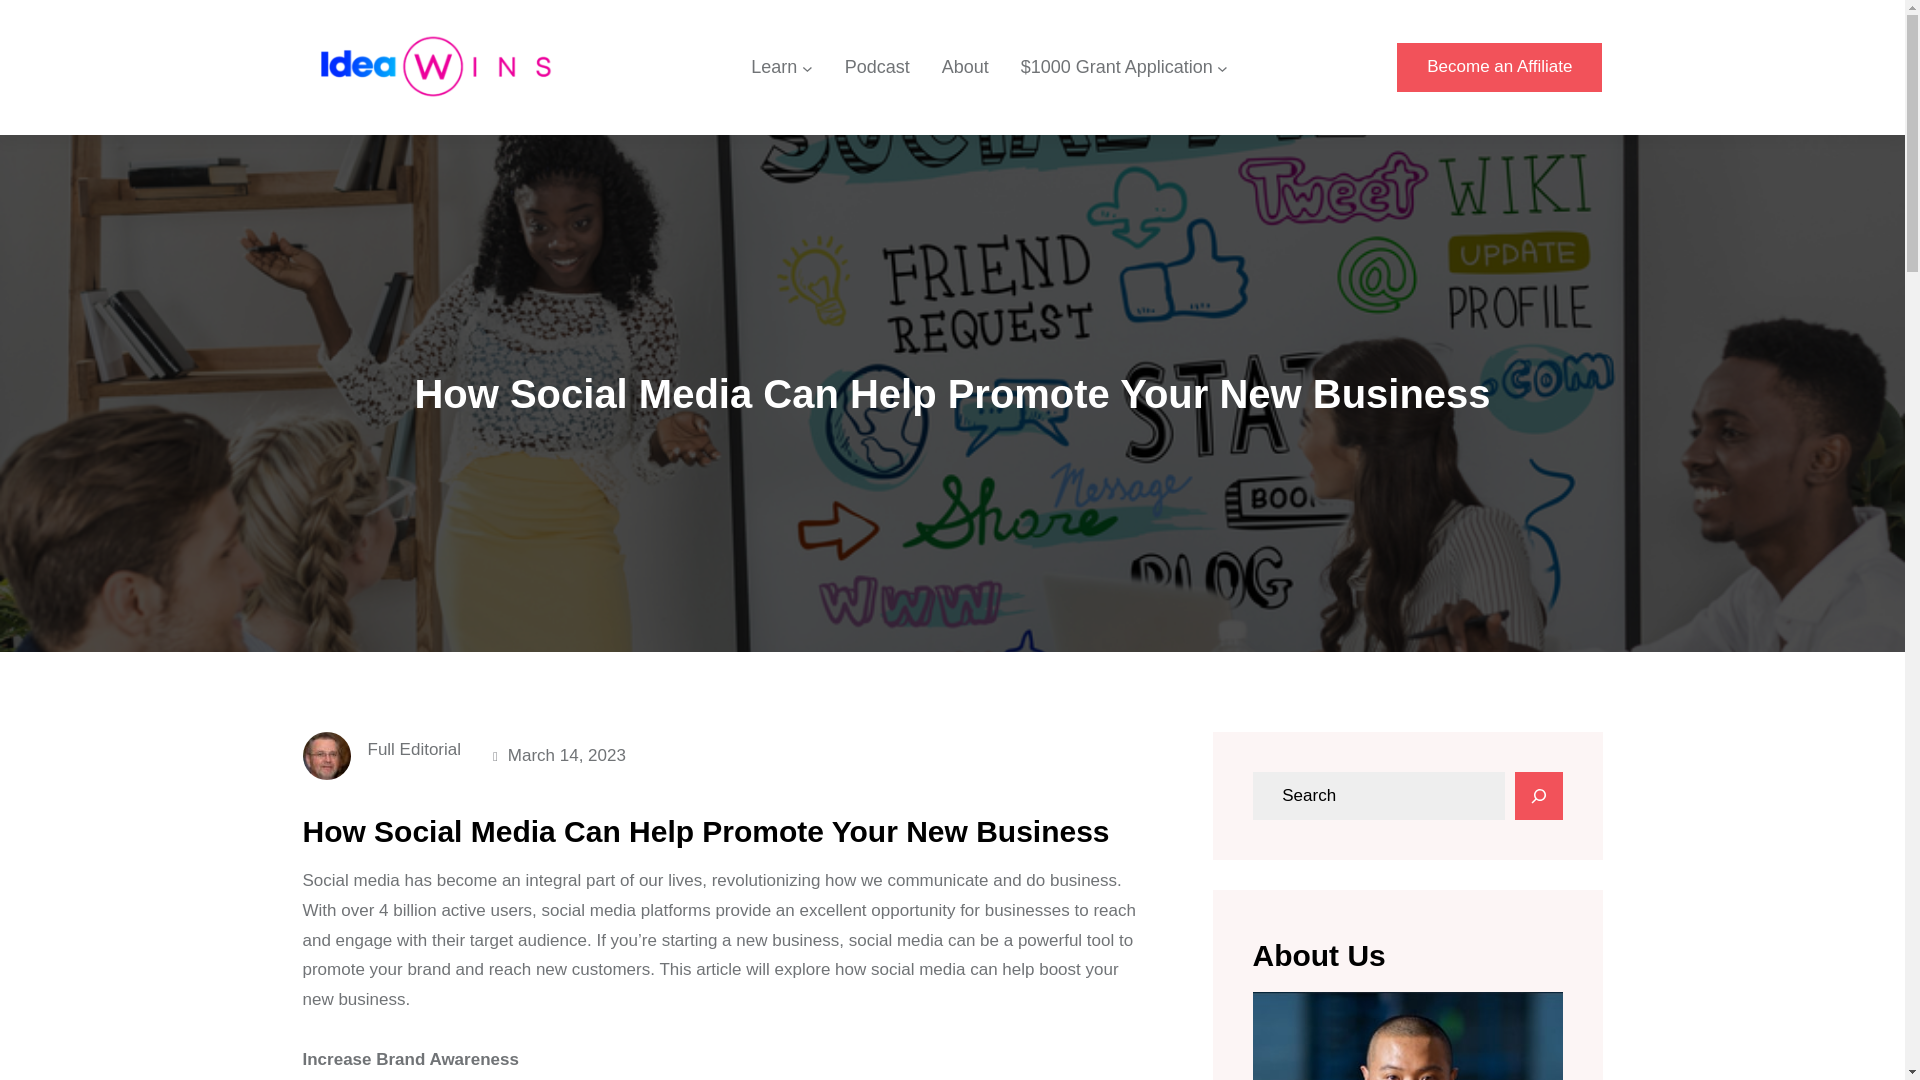 The height and width of the screenshot is (1080, 1920). I want to click on Become an Affiliate, so click(1499, 67).